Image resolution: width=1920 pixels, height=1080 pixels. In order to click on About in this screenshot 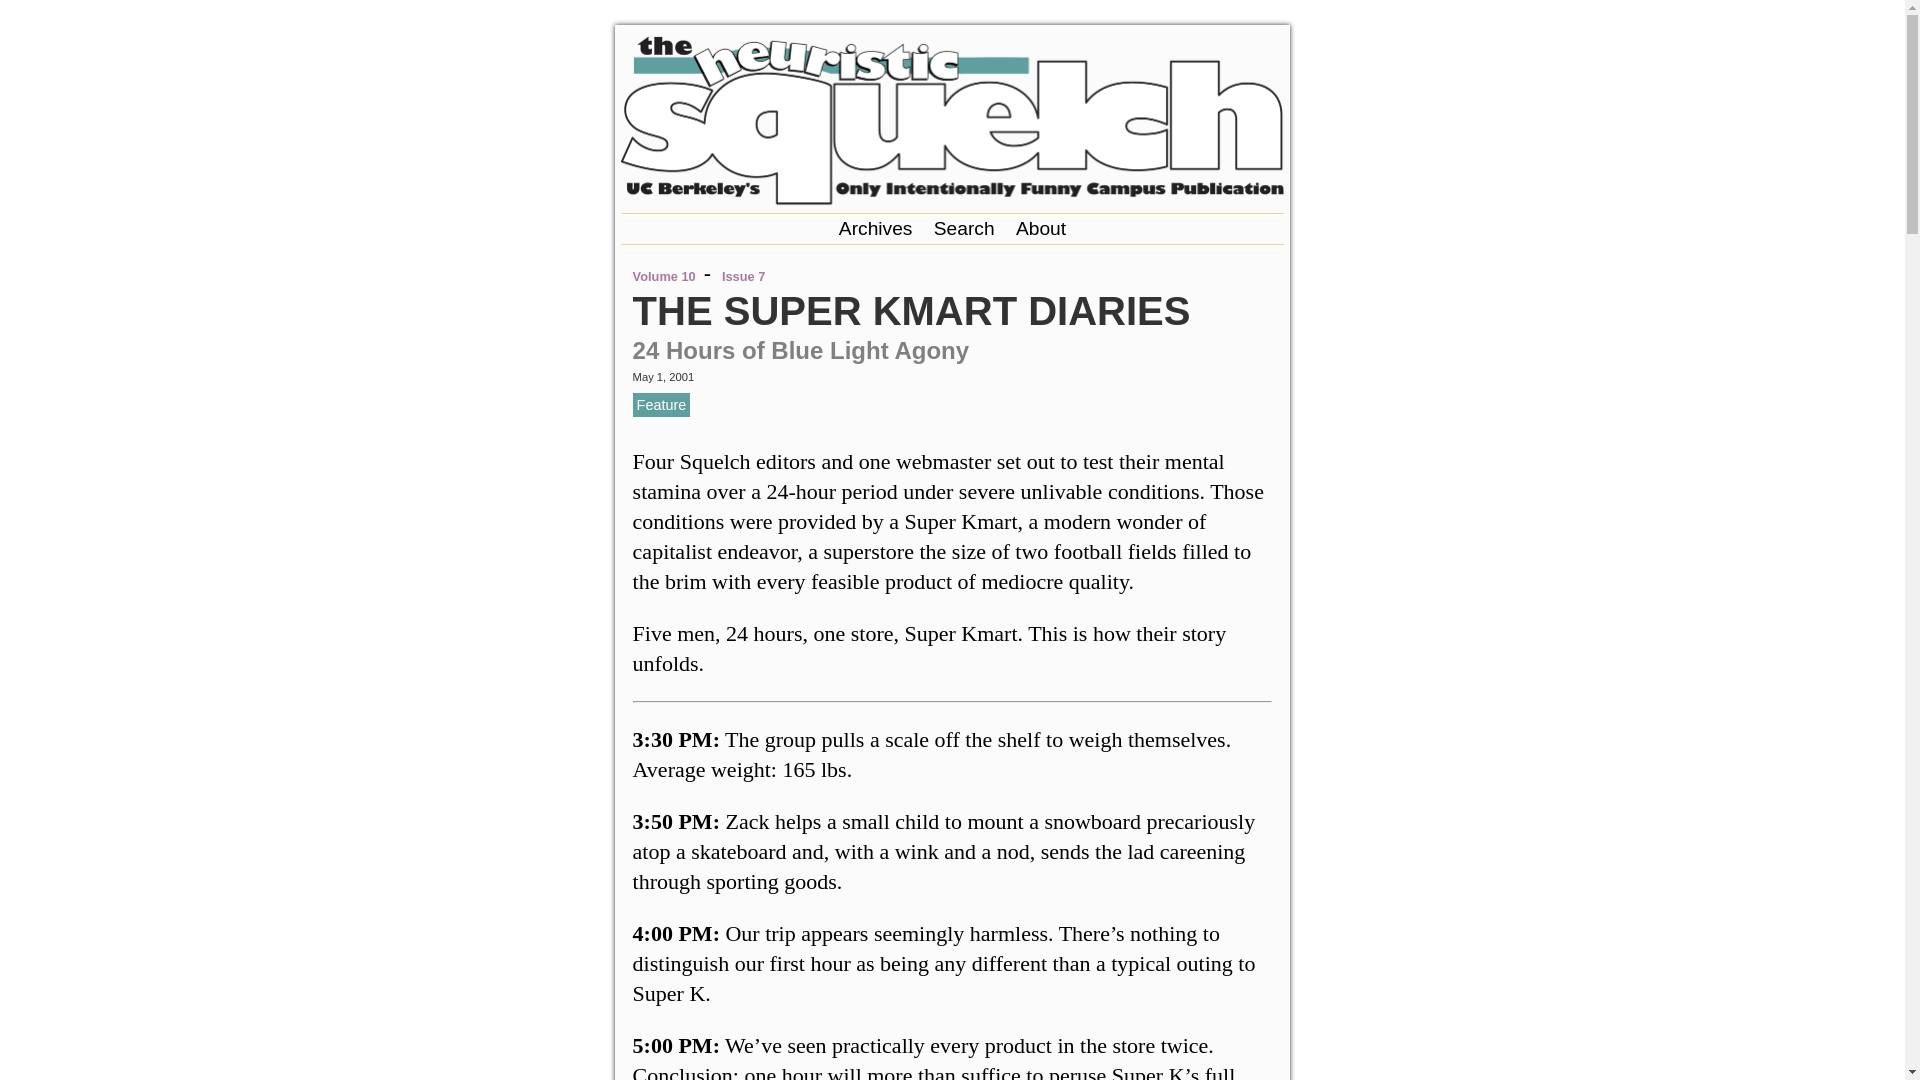, I will do `click(1040, 228)`.